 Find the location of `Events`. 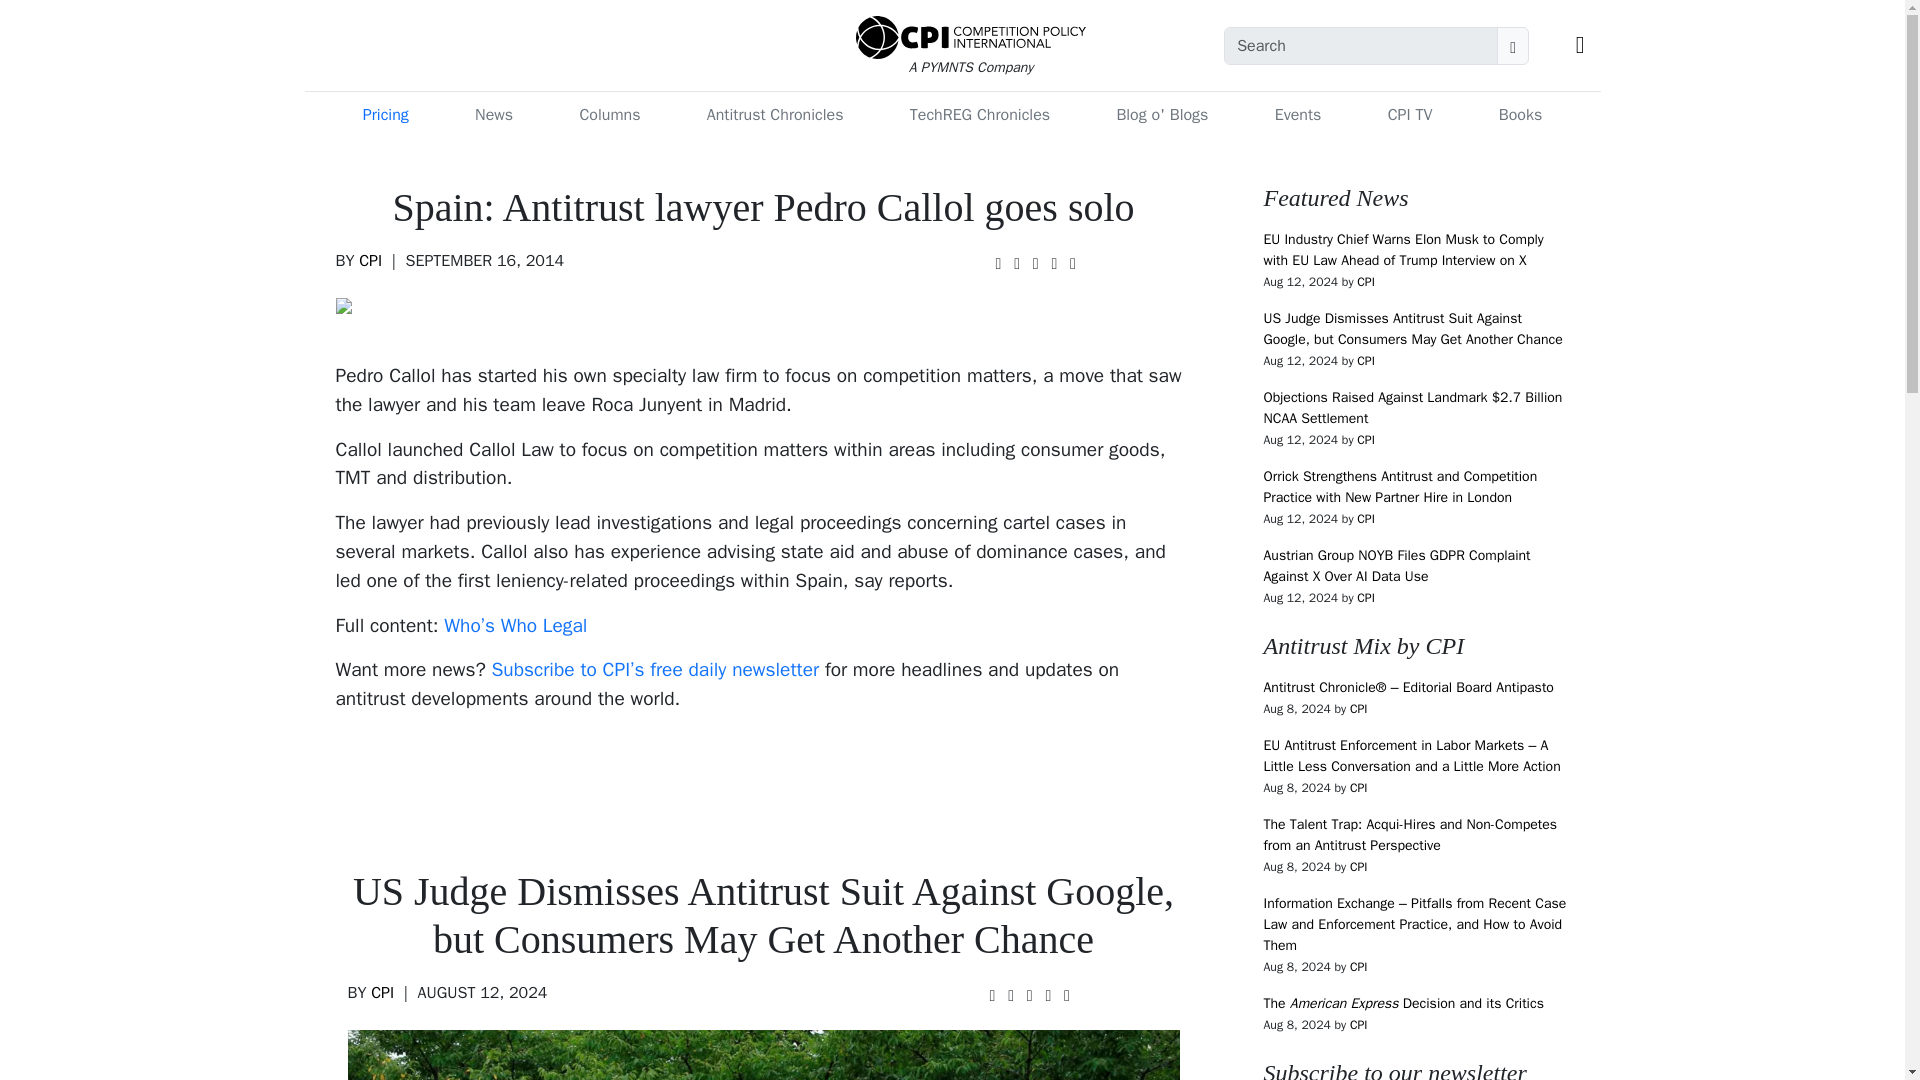

Events is located at coordinates (1298, 115).